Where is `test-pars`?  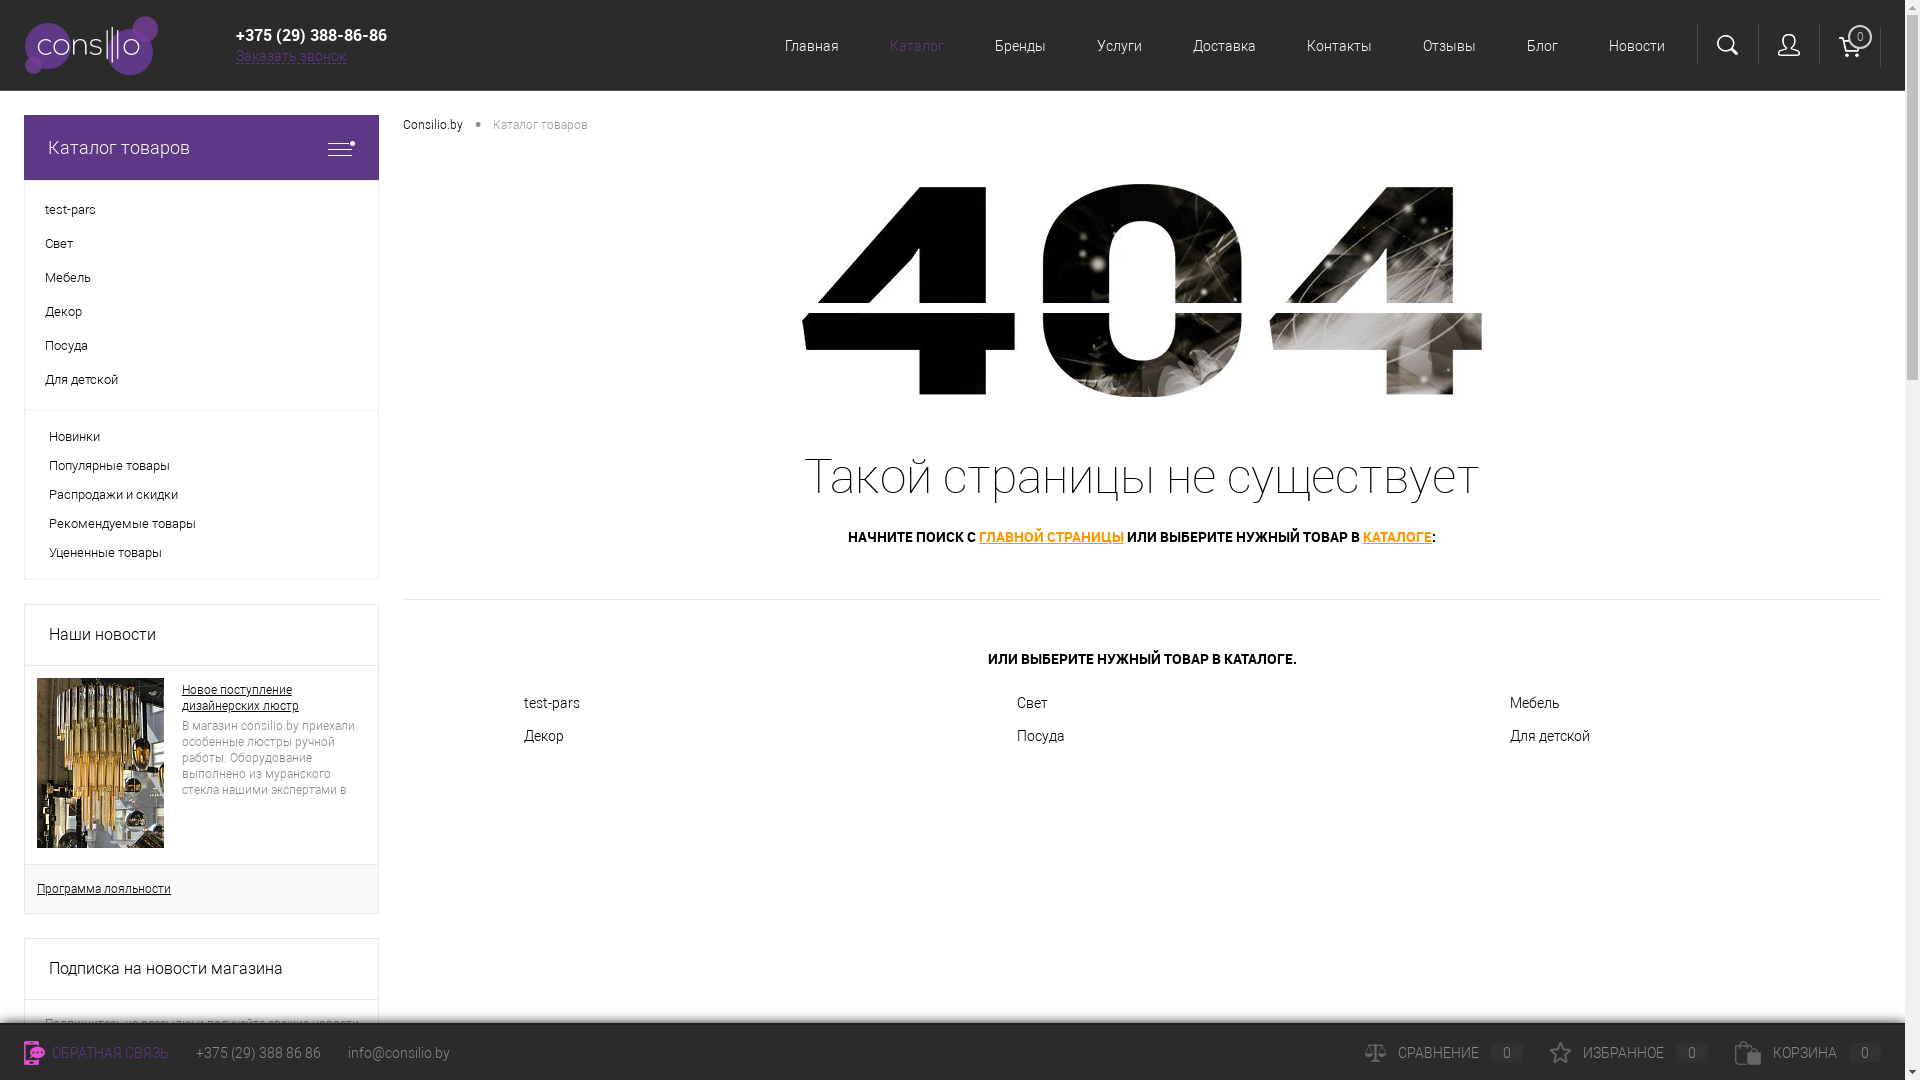
test-pars is located at coordinates (202, 210).